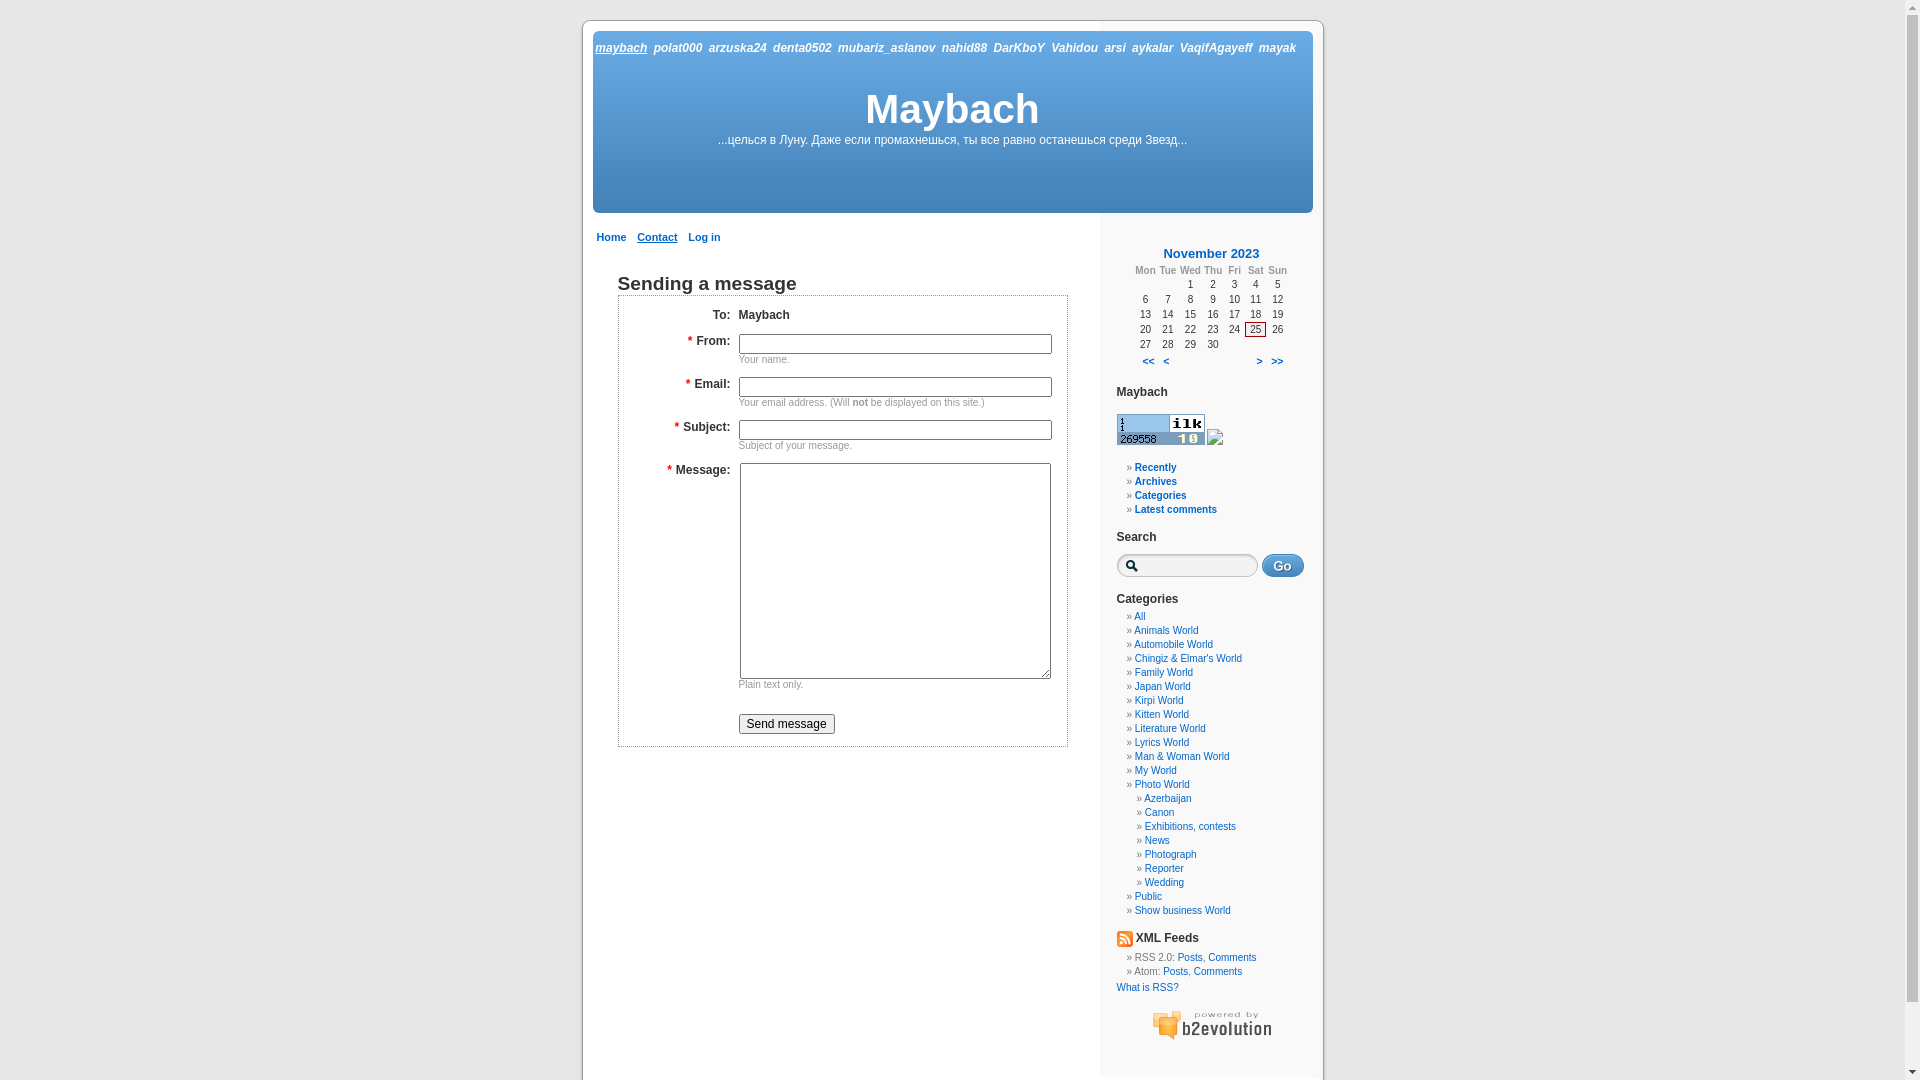 The image size is (1920, 1080). I want to click on denta0502, so click(802, 48).